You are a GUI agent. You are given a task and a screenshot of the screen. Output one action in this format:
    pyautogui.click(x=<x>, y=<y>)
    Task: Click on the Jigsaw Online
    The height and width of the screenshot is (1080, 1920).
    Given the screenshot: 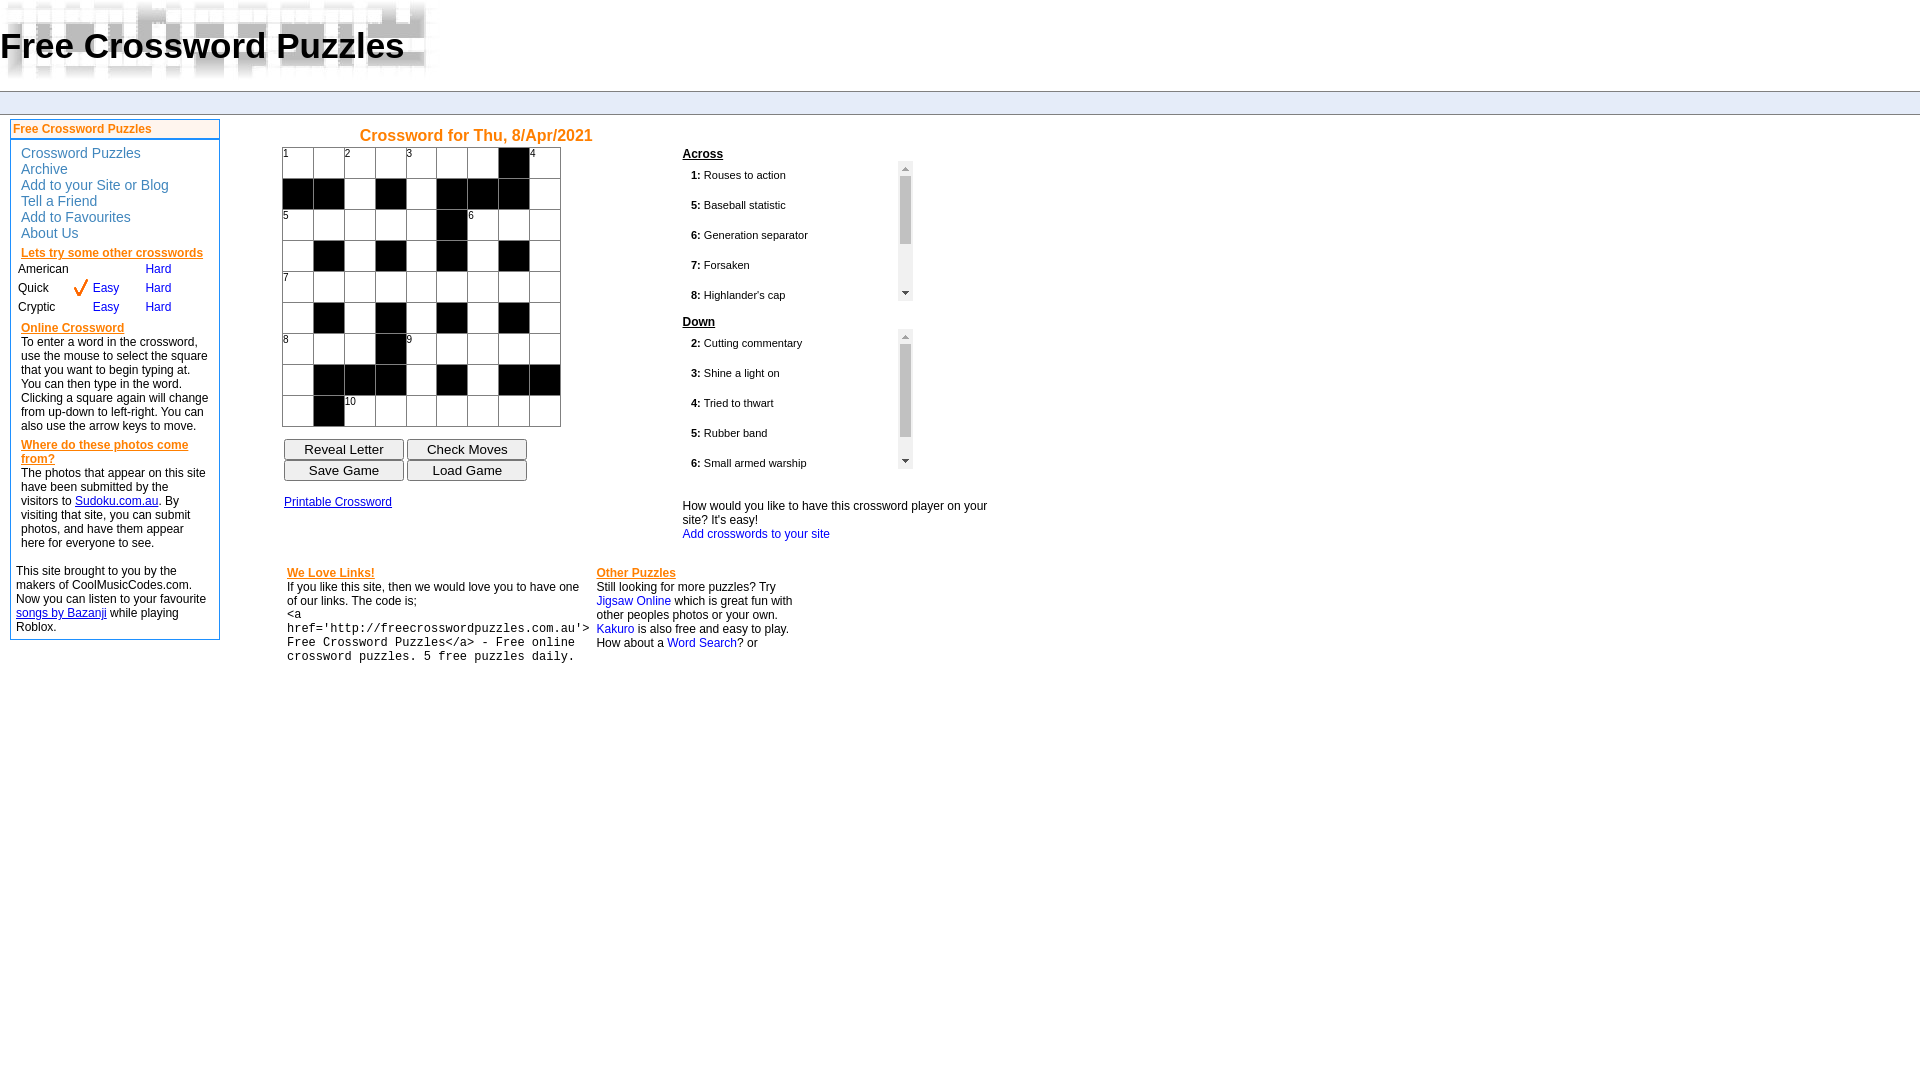 What is the action you would take?
    pyautogui.click(x=634, y=601)
    